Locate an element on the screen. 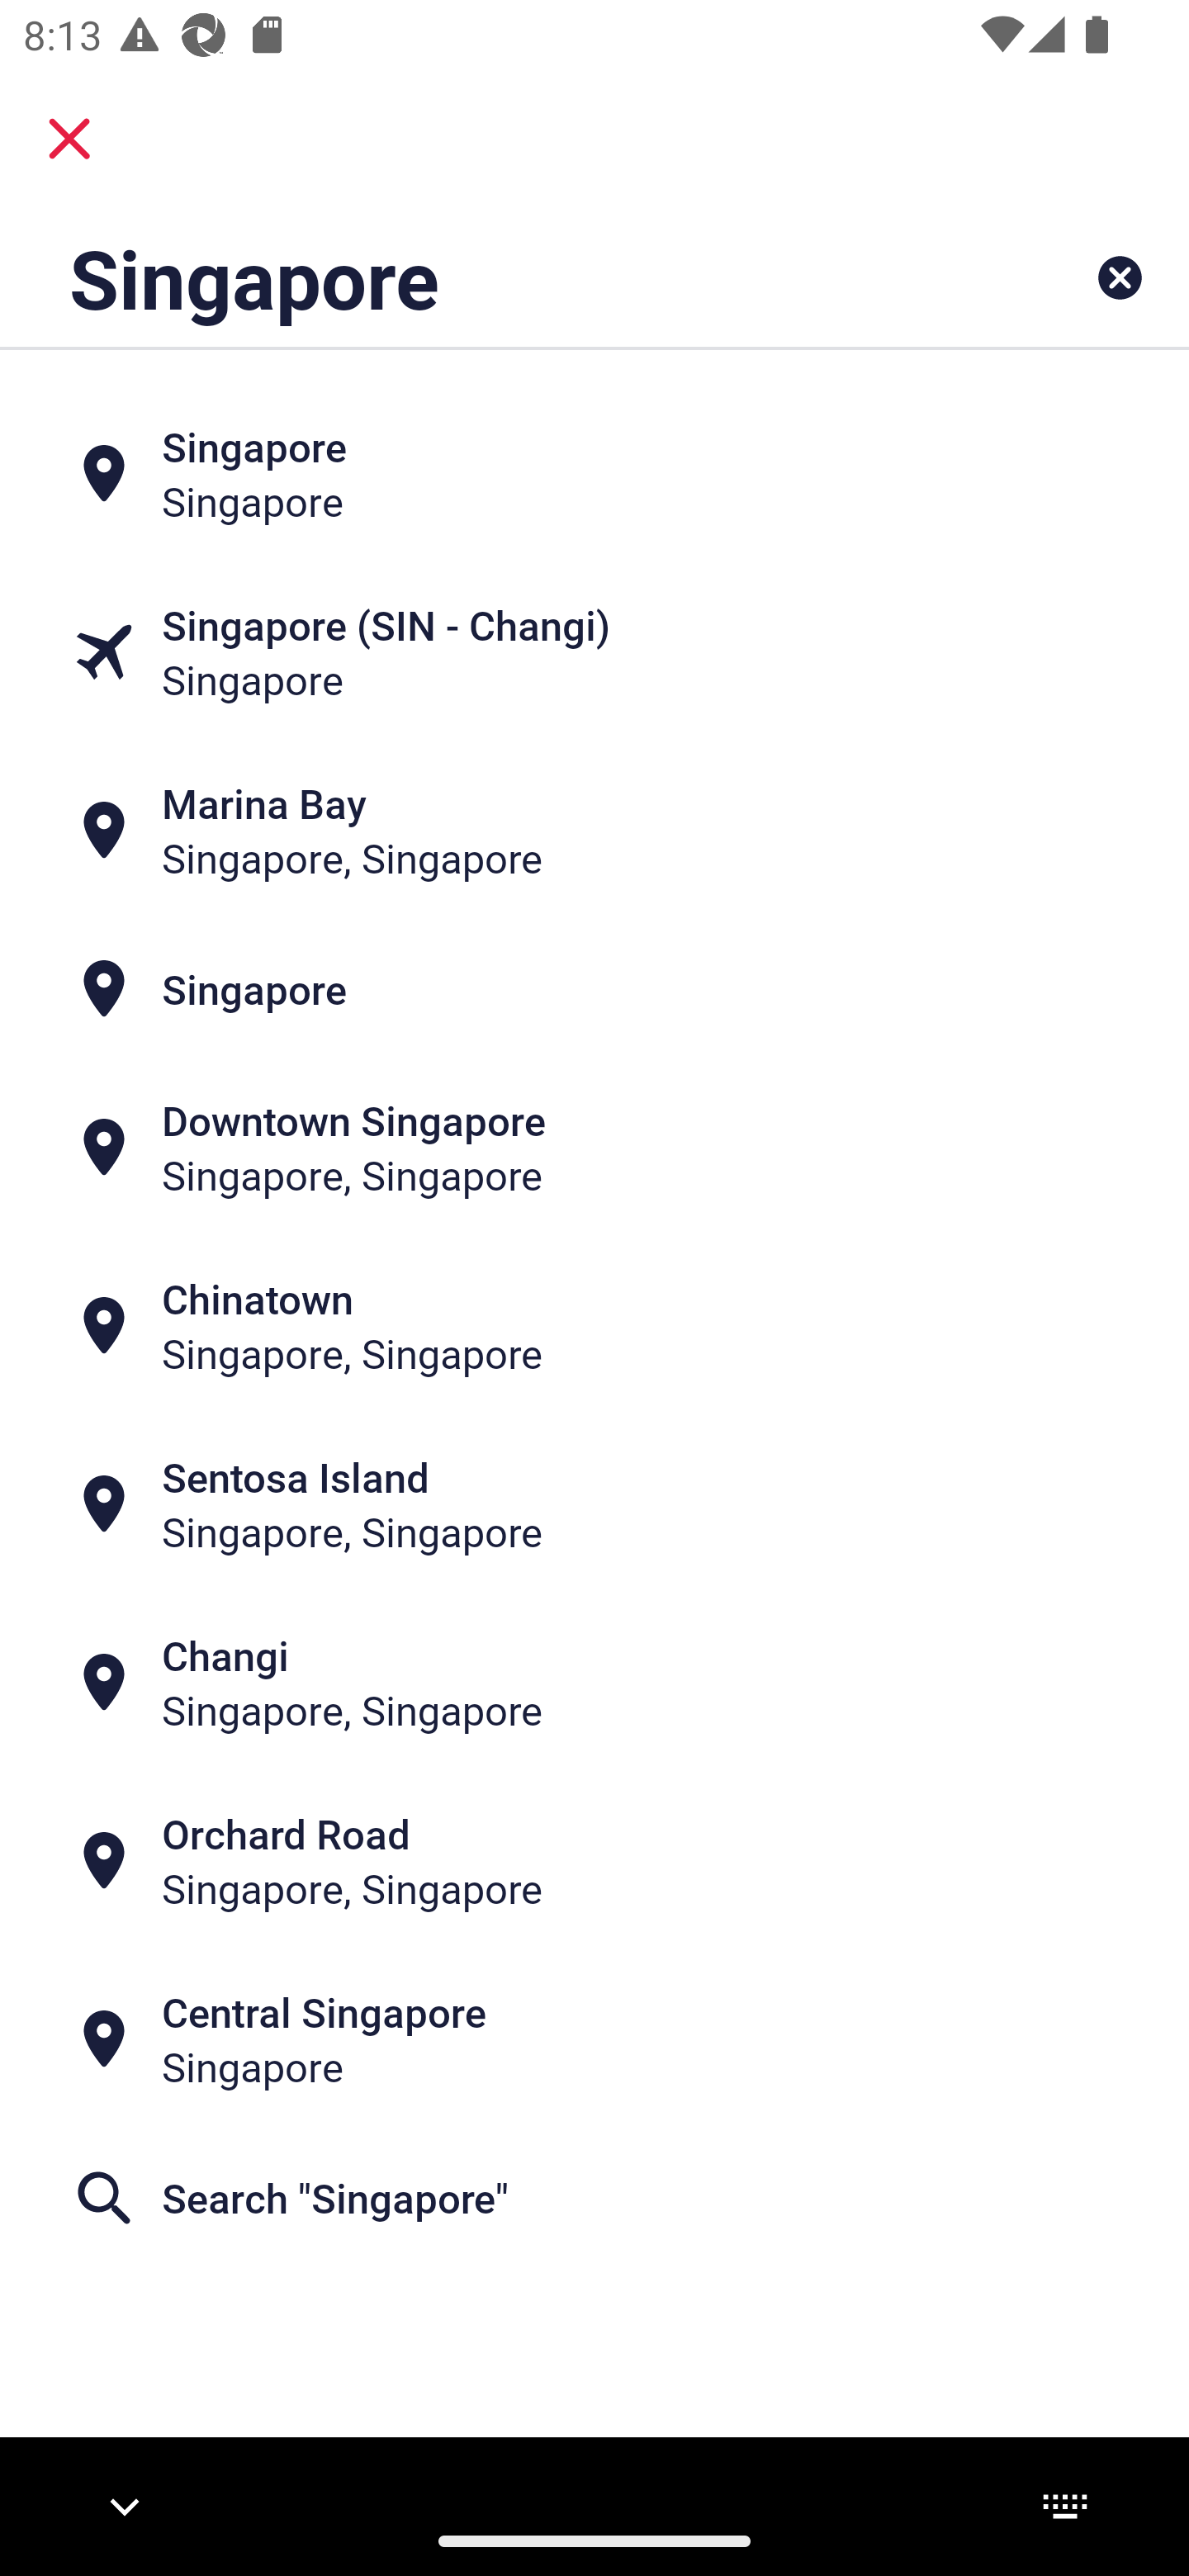 The width and height of the screenshot is (1189, 2576). Singapore (SIN - Changi) Singapore is located at coordinates (594, 652).